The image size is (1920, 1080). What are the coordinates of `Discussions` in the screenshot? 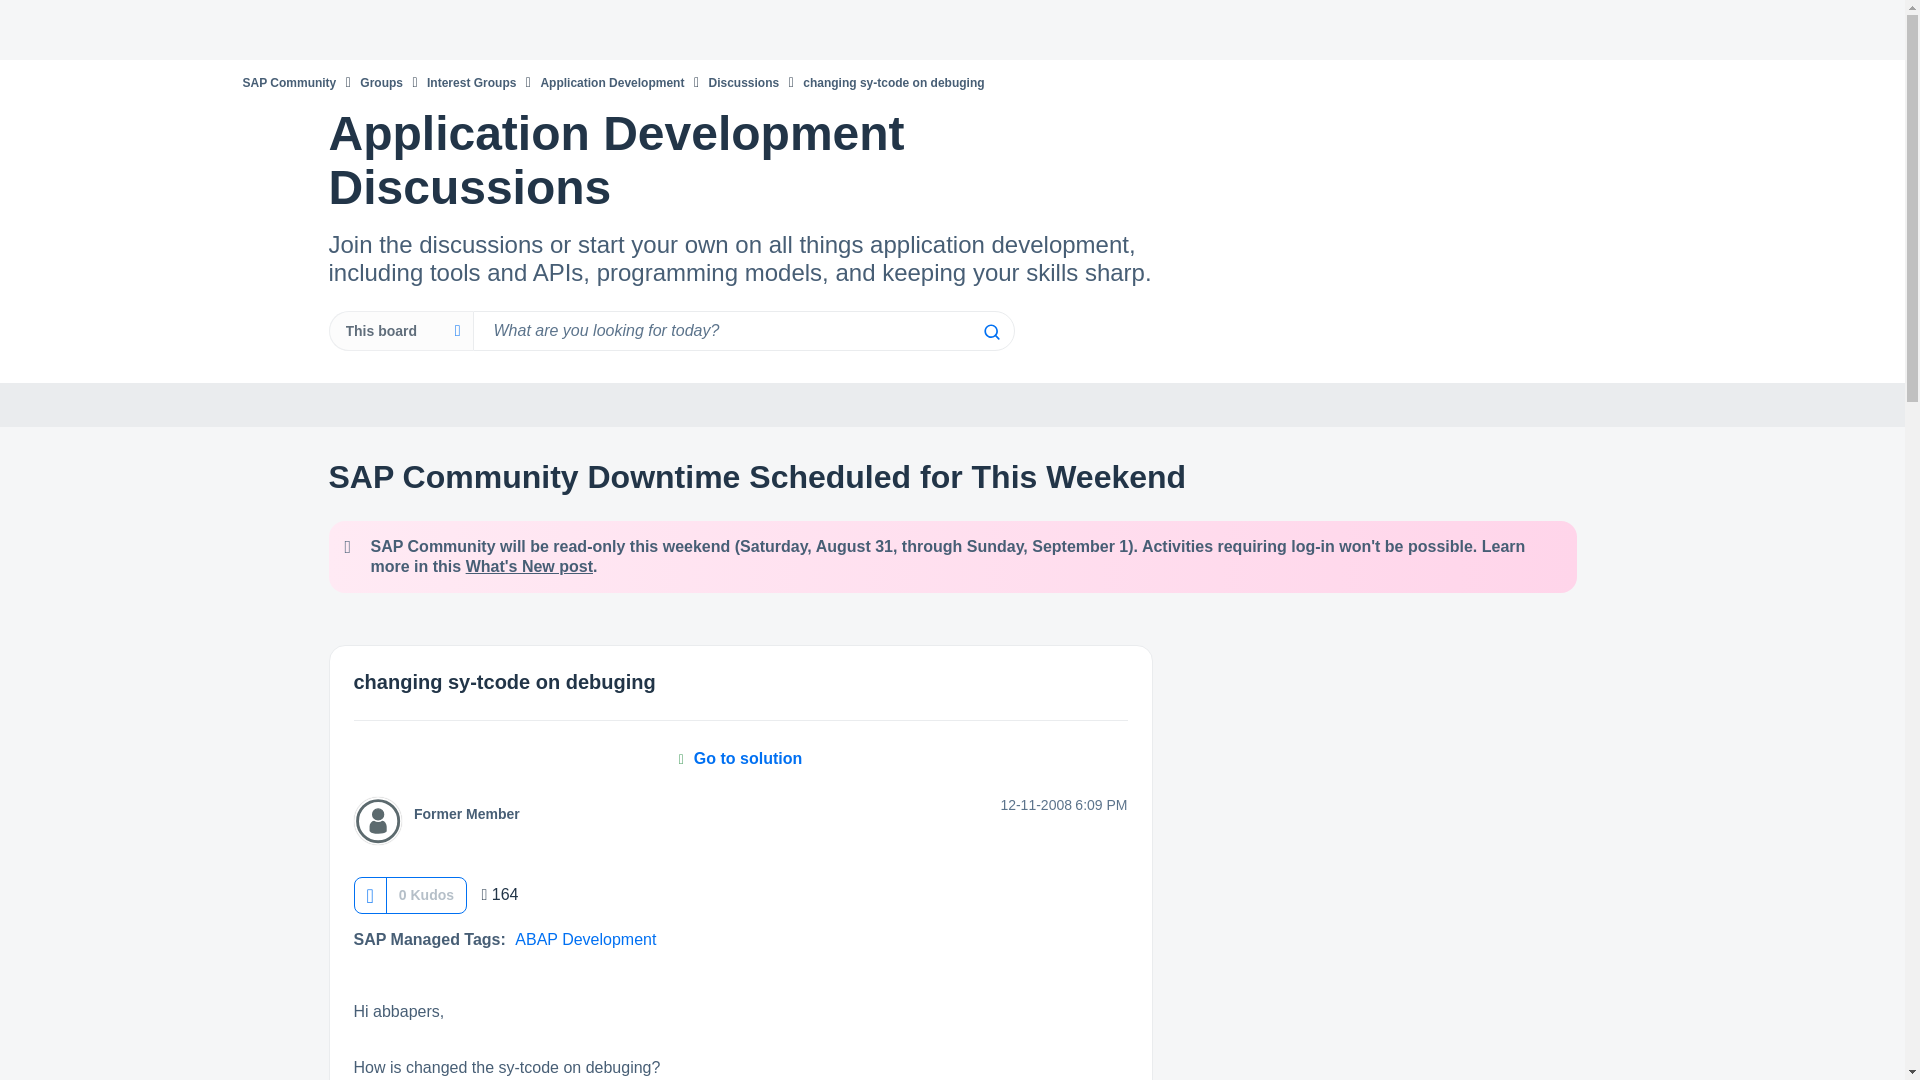 It's located at (744, 82).